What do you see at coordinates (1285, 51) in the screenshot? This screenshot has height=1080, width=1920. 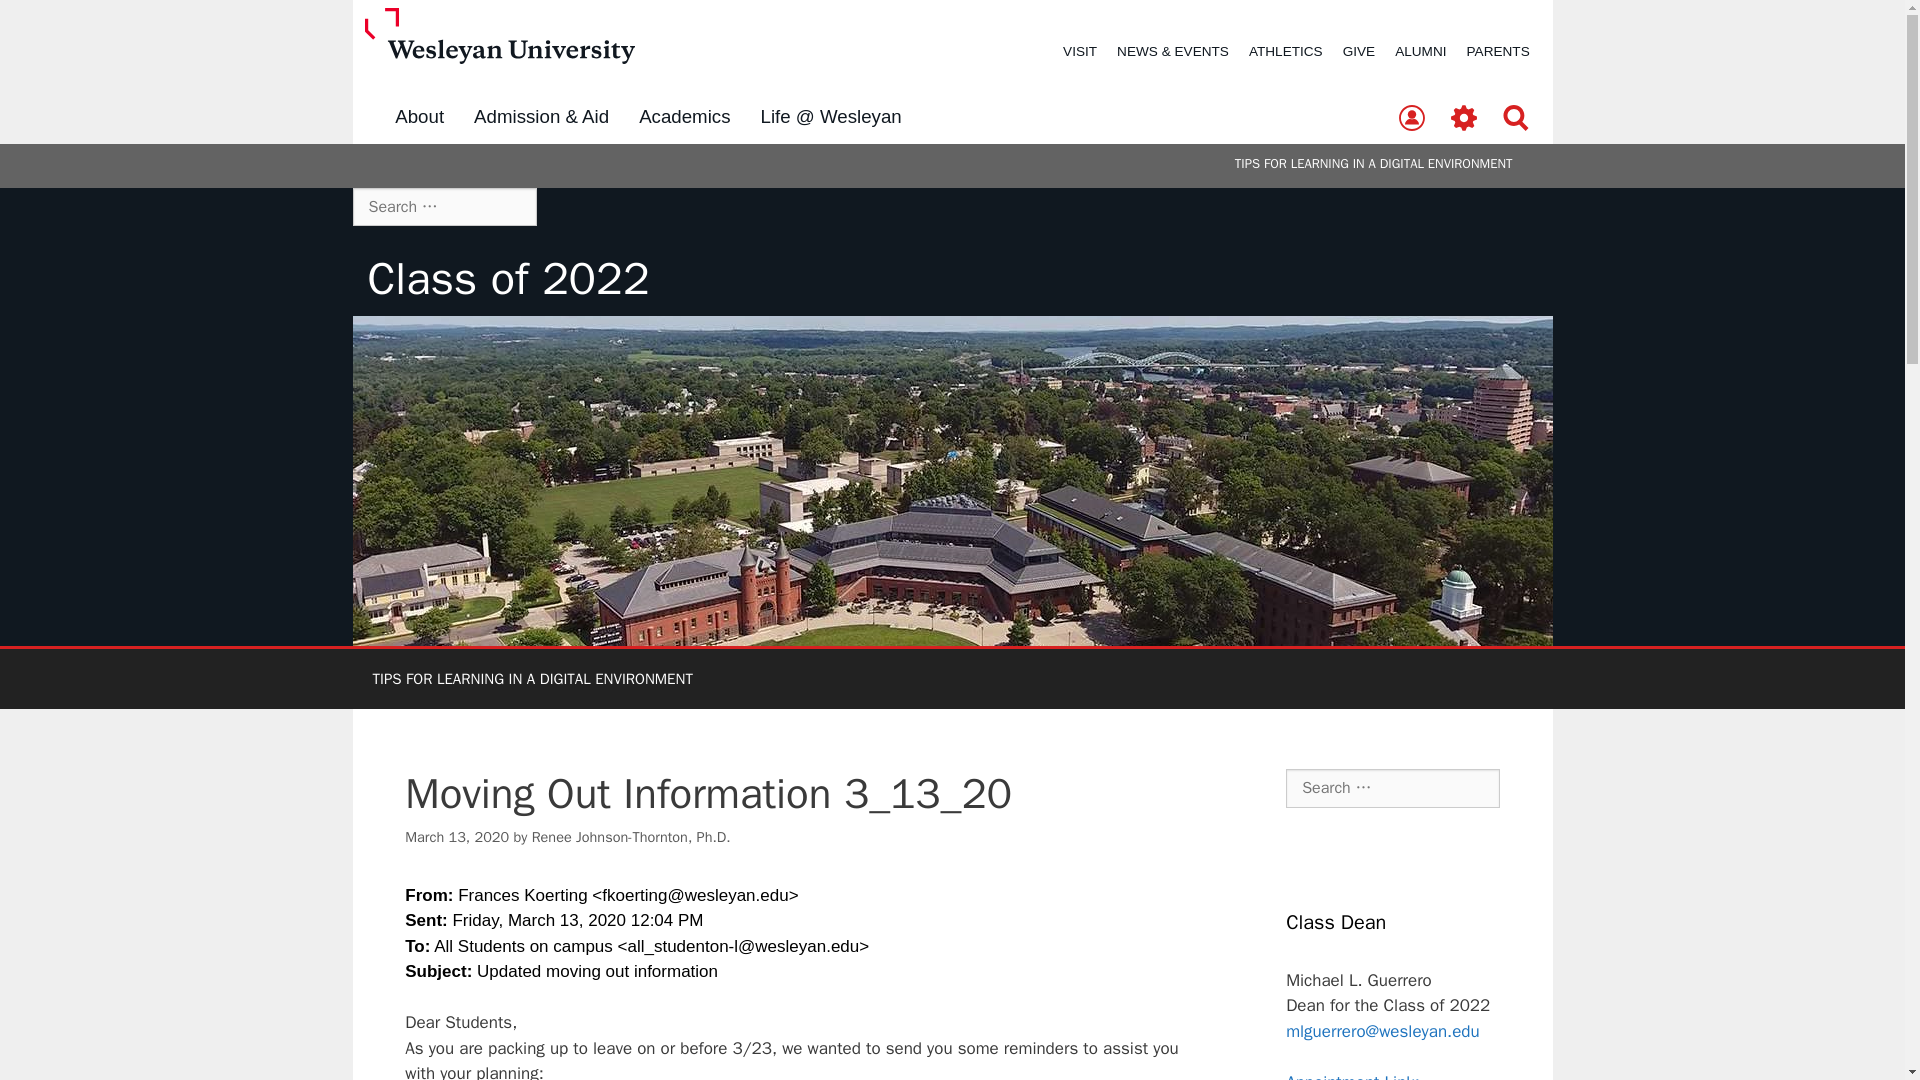 I see `ATHLETICS` at bounding box center [1285, 51].